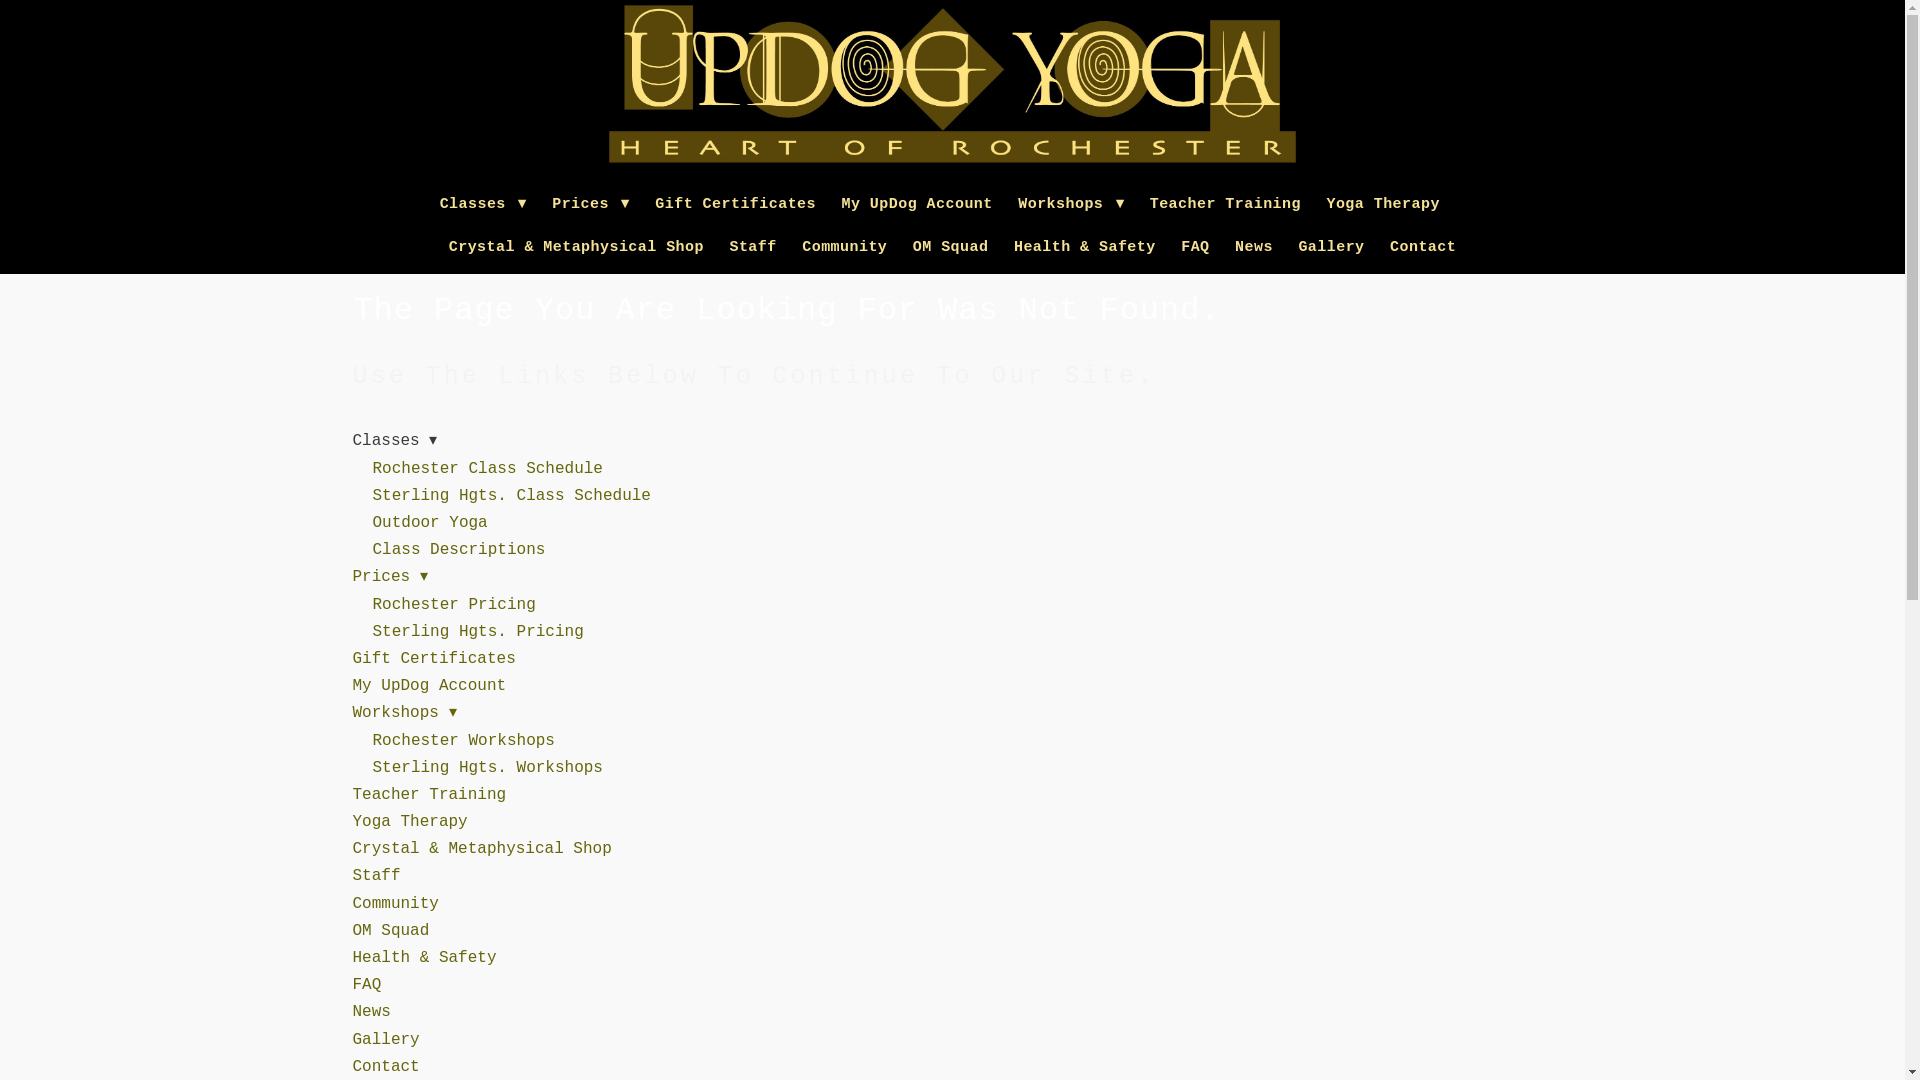 Image resolution: width=1920 pixels, height=1080 pixels. I want to click on Community, so click(844, 247).